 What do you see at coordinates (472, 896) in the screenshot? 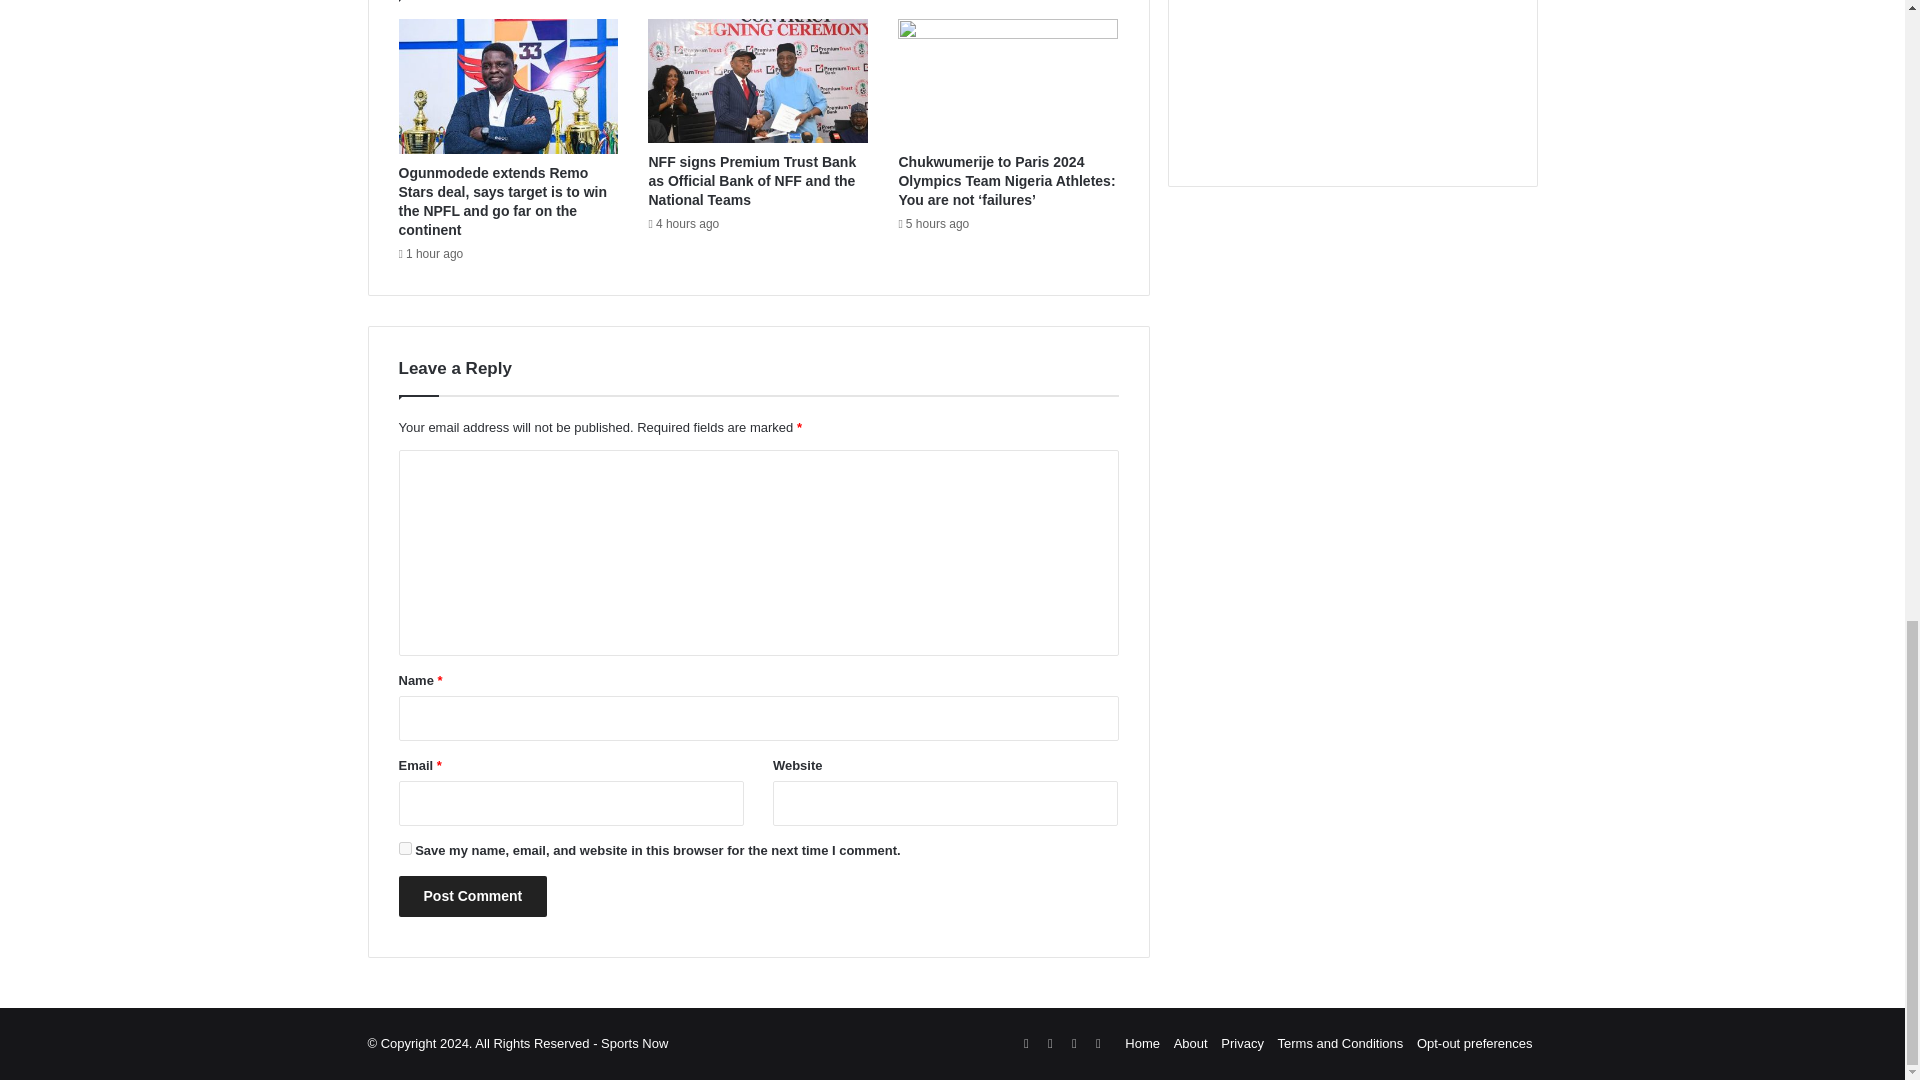
I see `Post Comment` at bounding box center [472, 896].